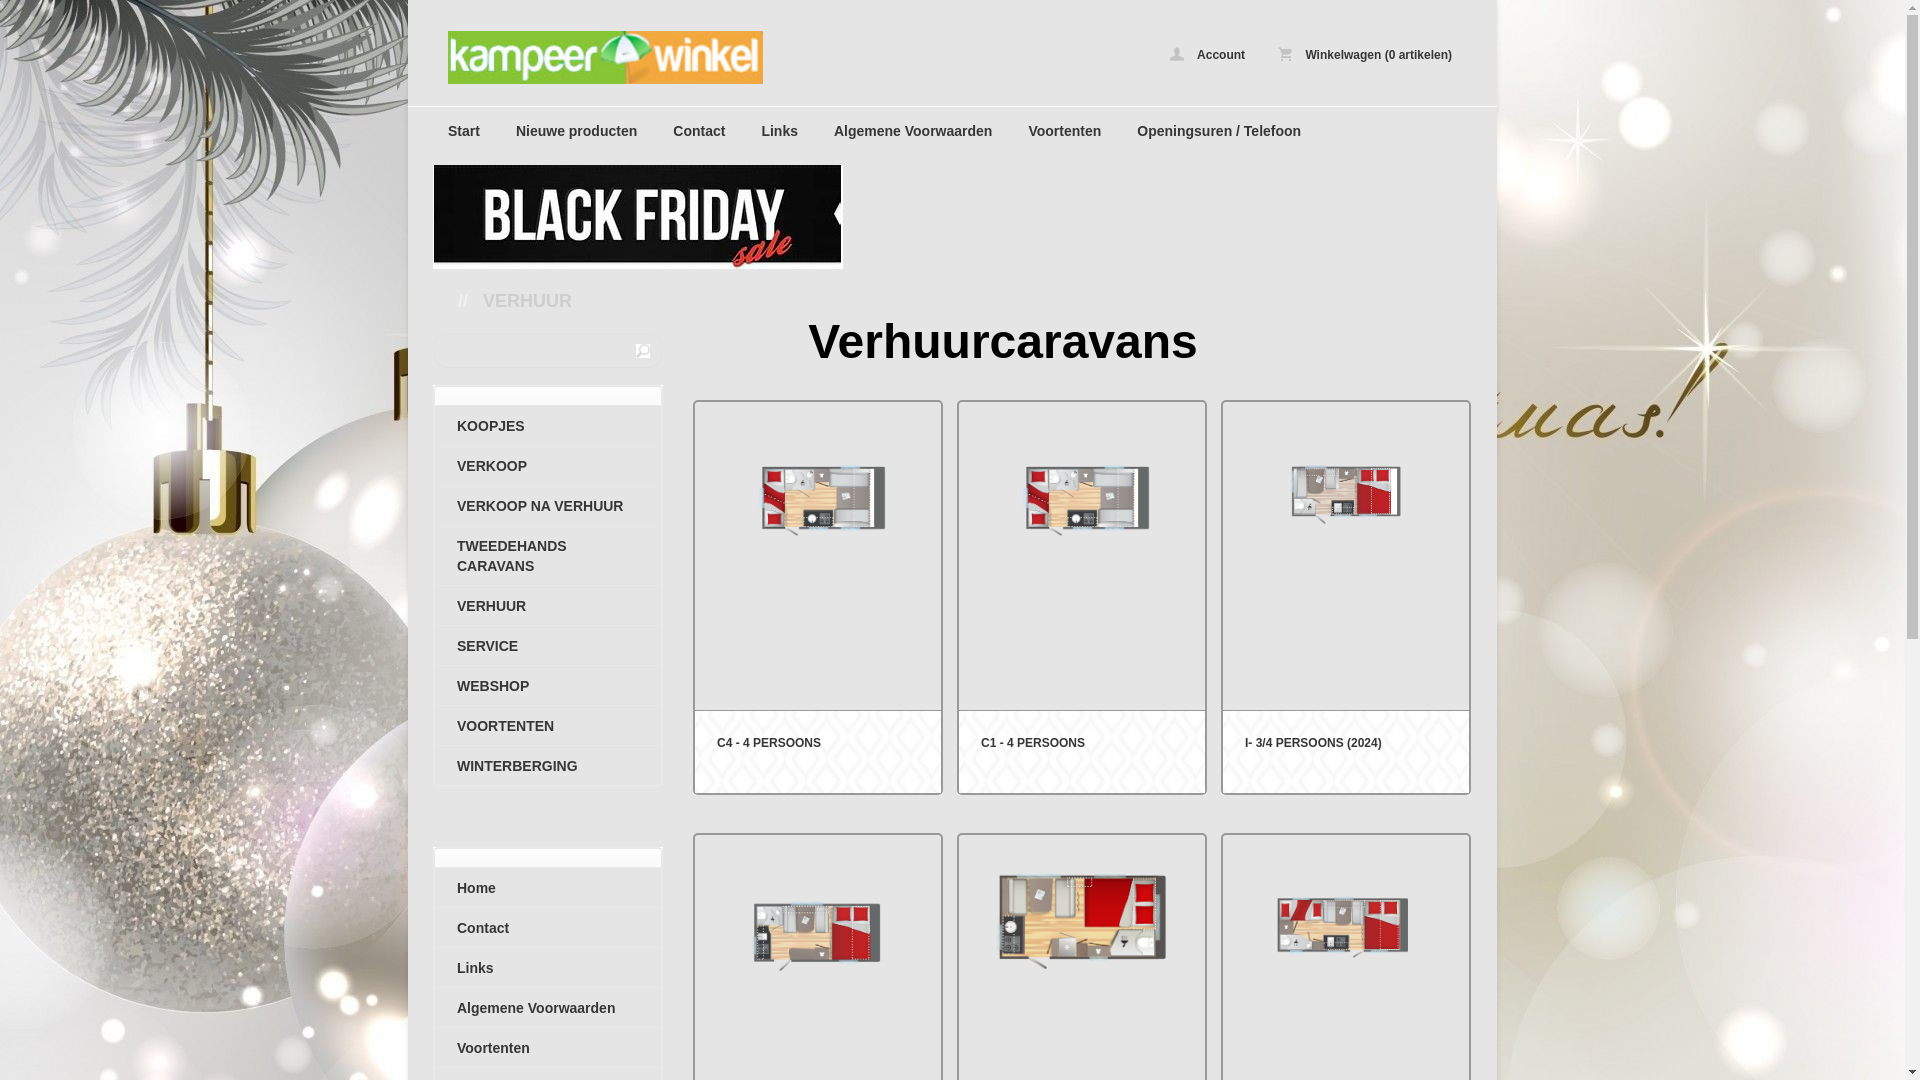  Describe the element at coordinates (548, 888) in the screenshot. I see `Home` at that location.